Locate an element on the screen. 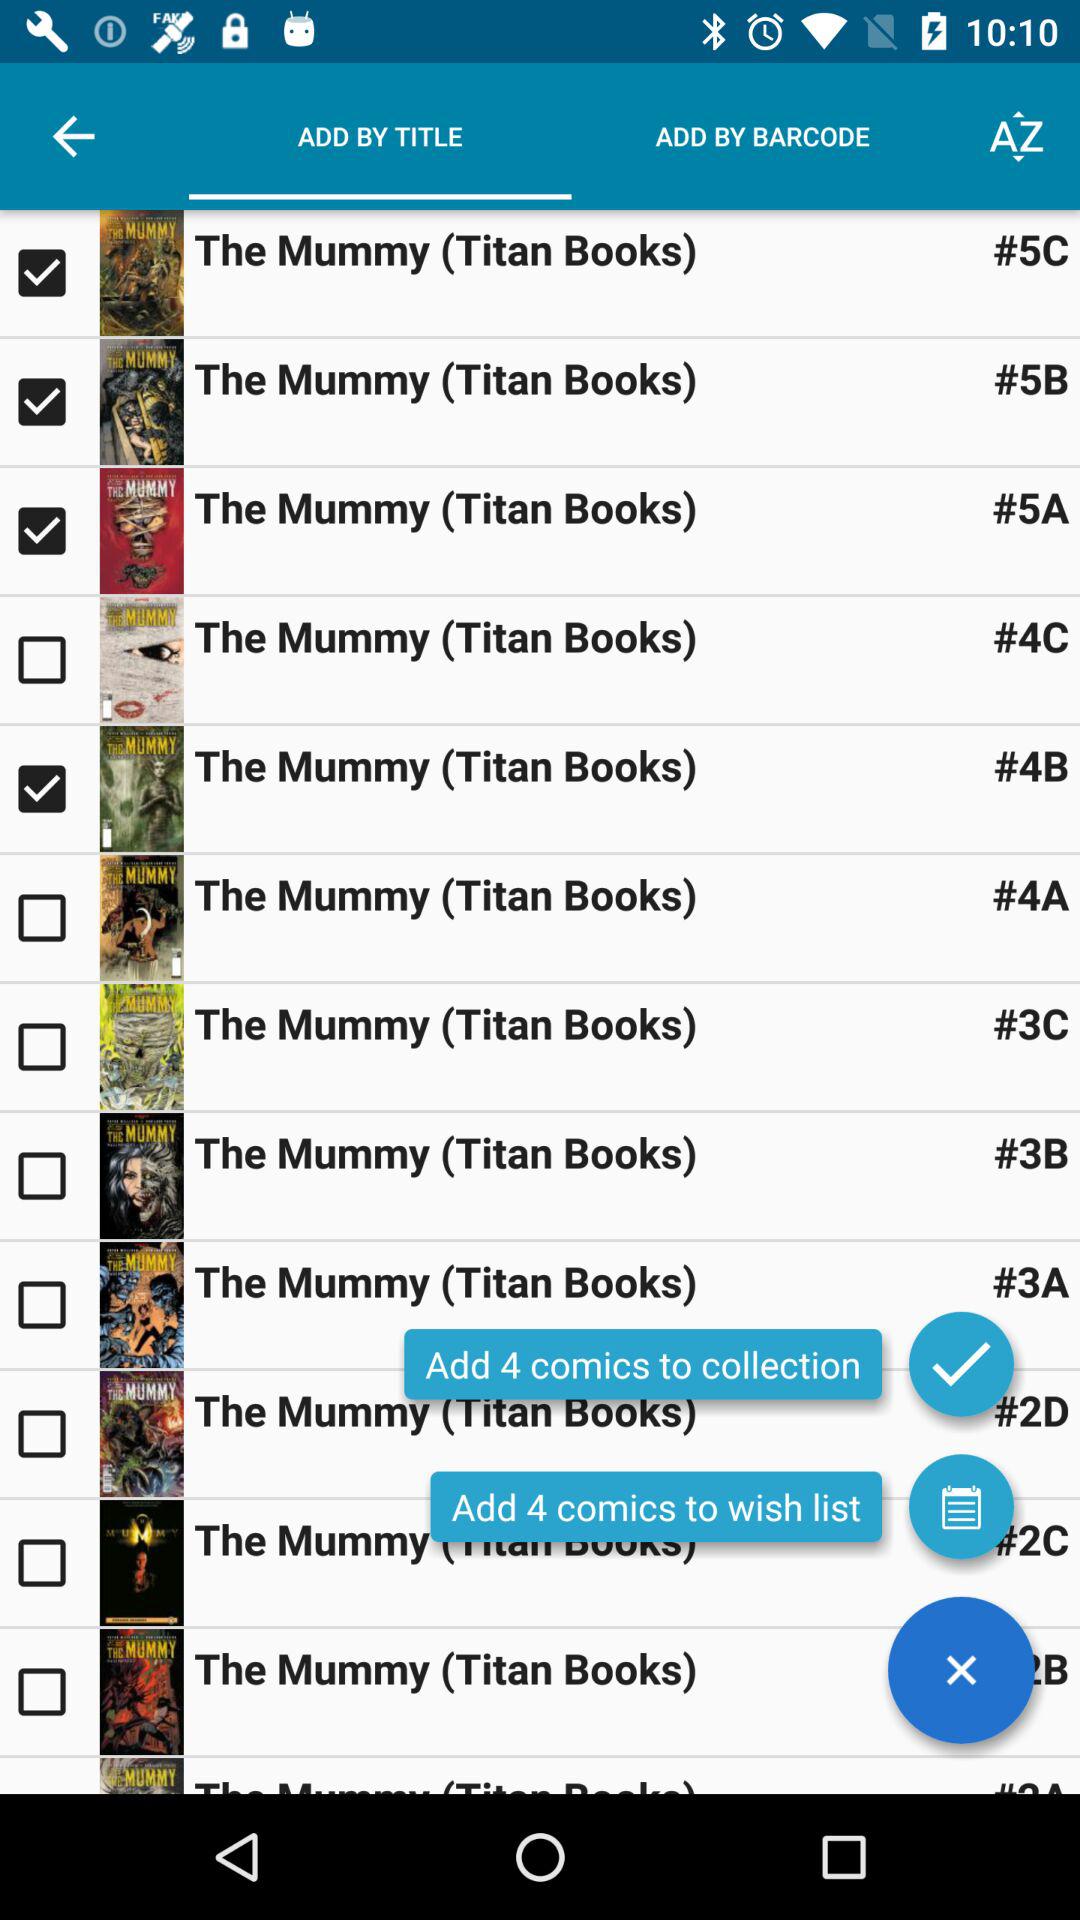  photo for title book is located at coordinates (141, 1434).